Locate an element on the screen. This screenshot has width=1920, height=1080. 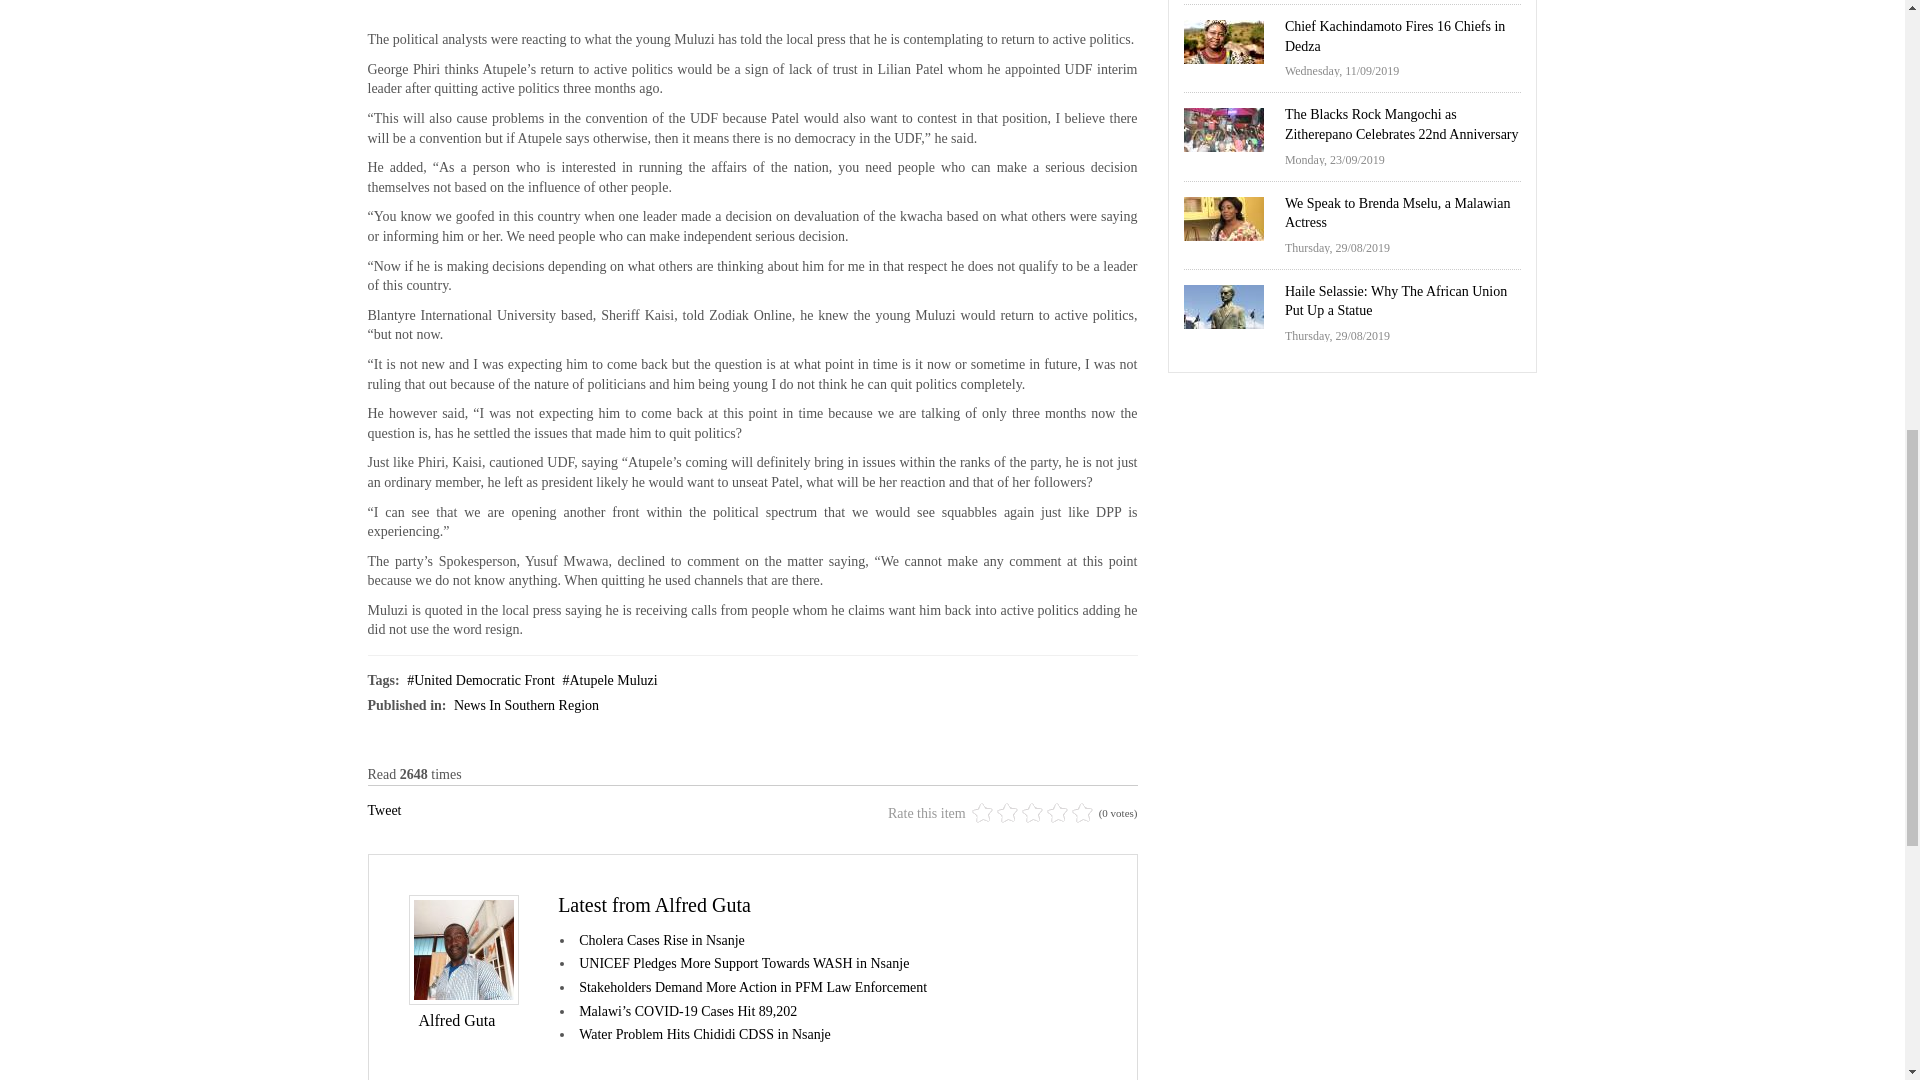
2 is located at coordinates (994, 814).